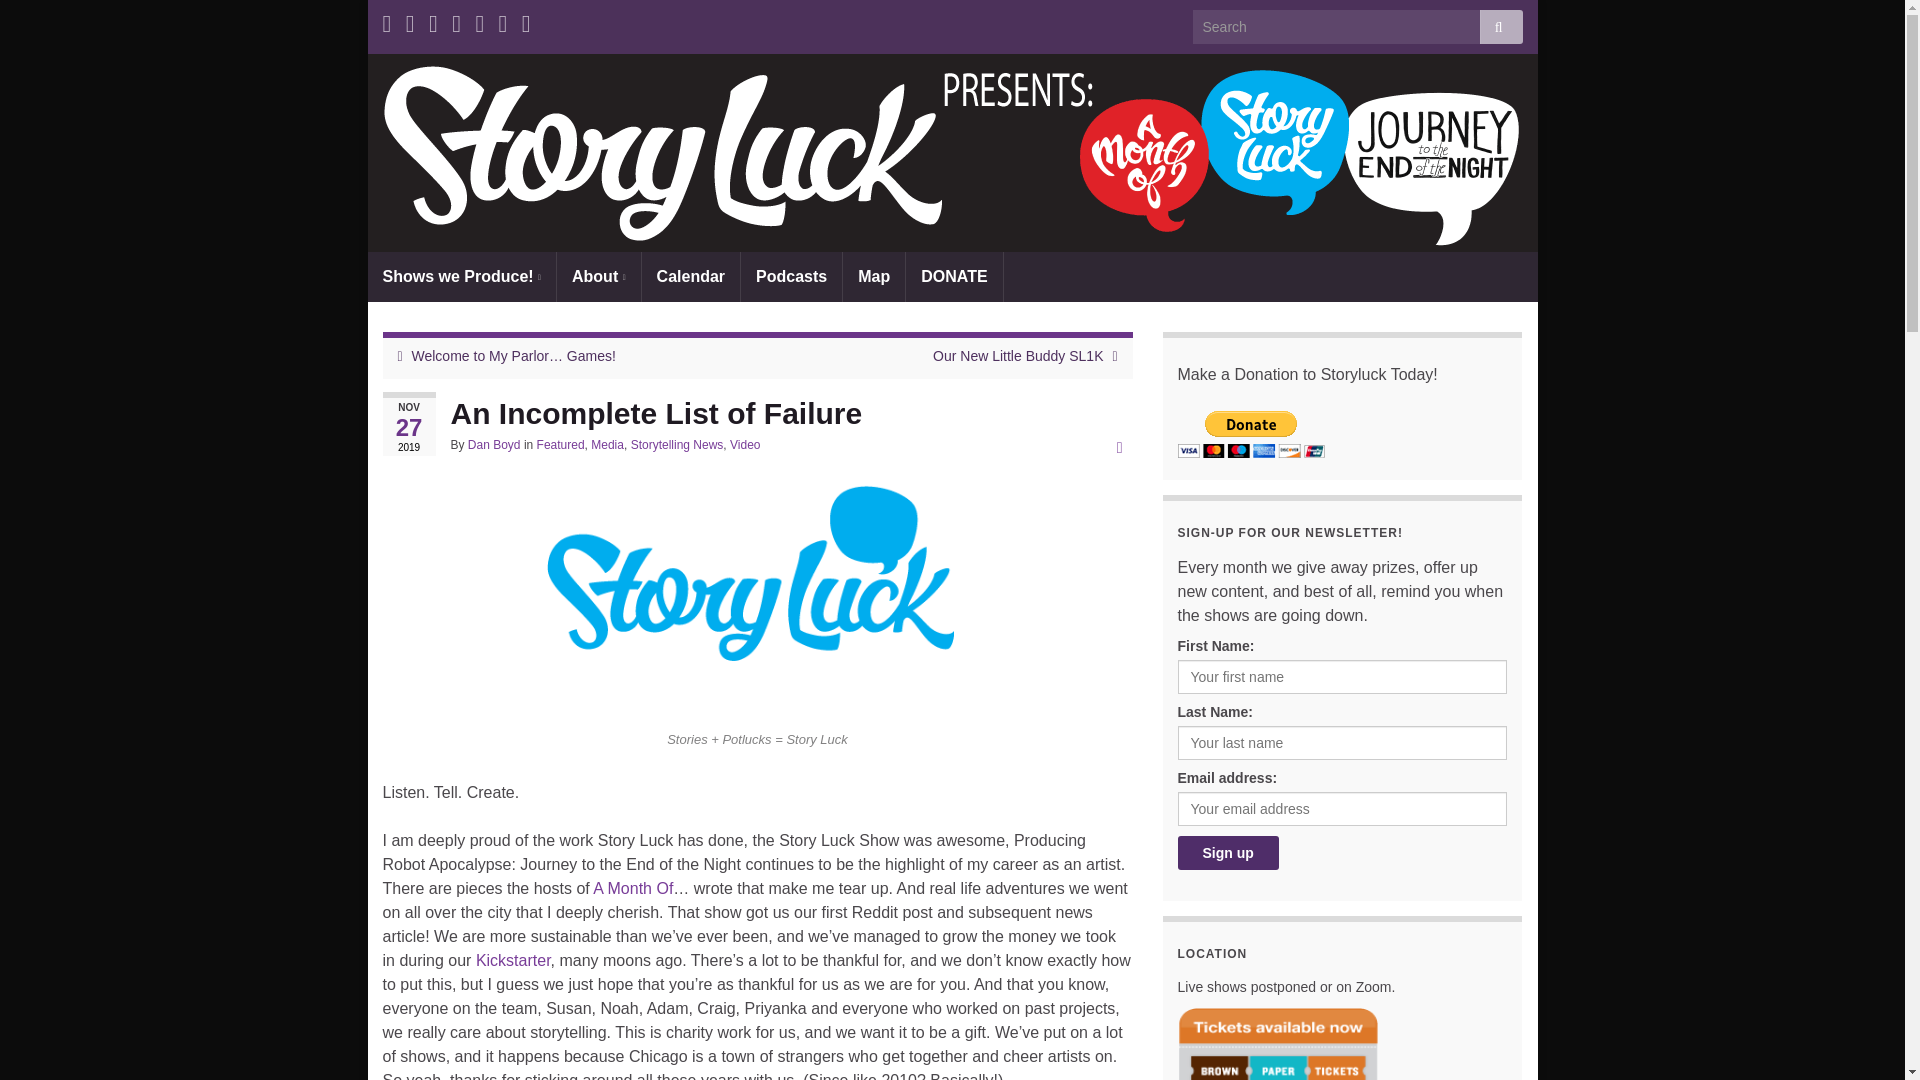 This screenshot has height=1080, width=1920. Describe the element at coordinates (690, 276) in the screenshot. I see `Calendar` at that location.